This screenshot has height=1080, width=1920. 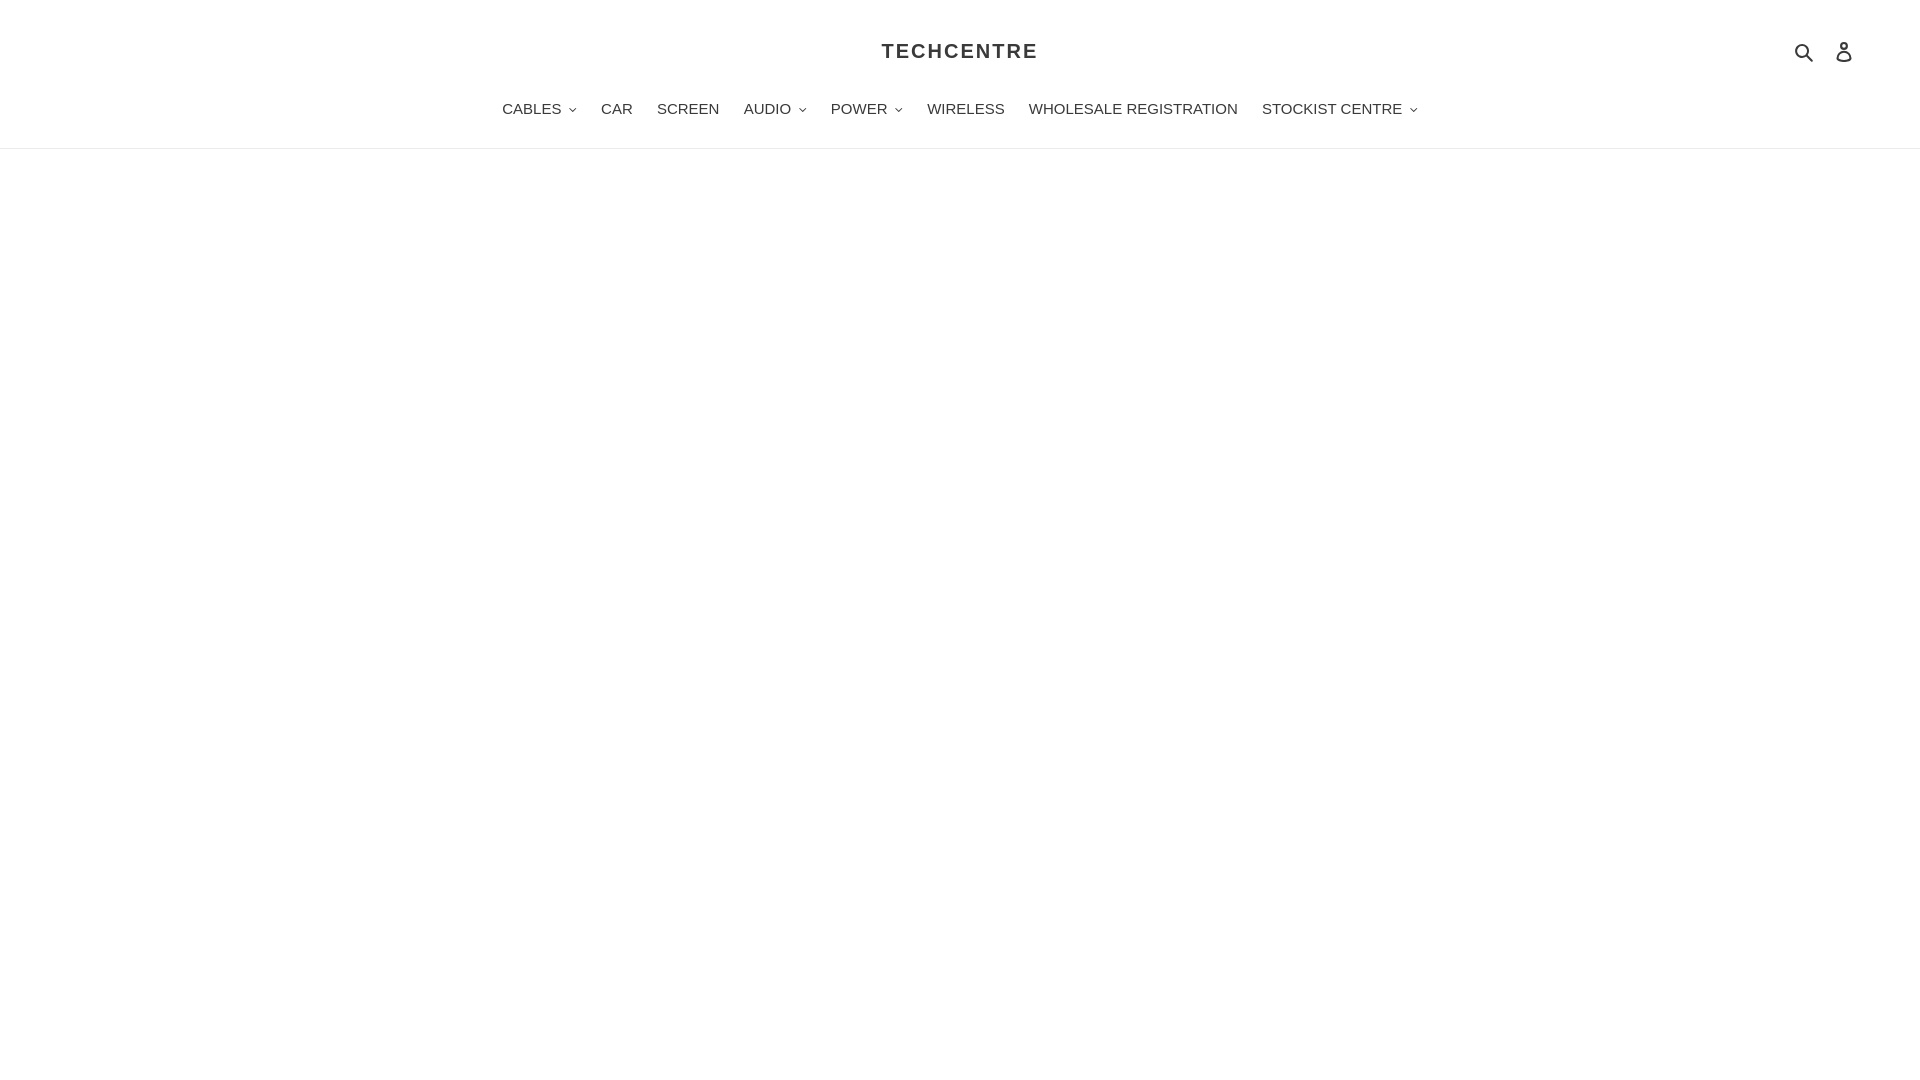 I want to click on Search, so click(x=1806, y=51).